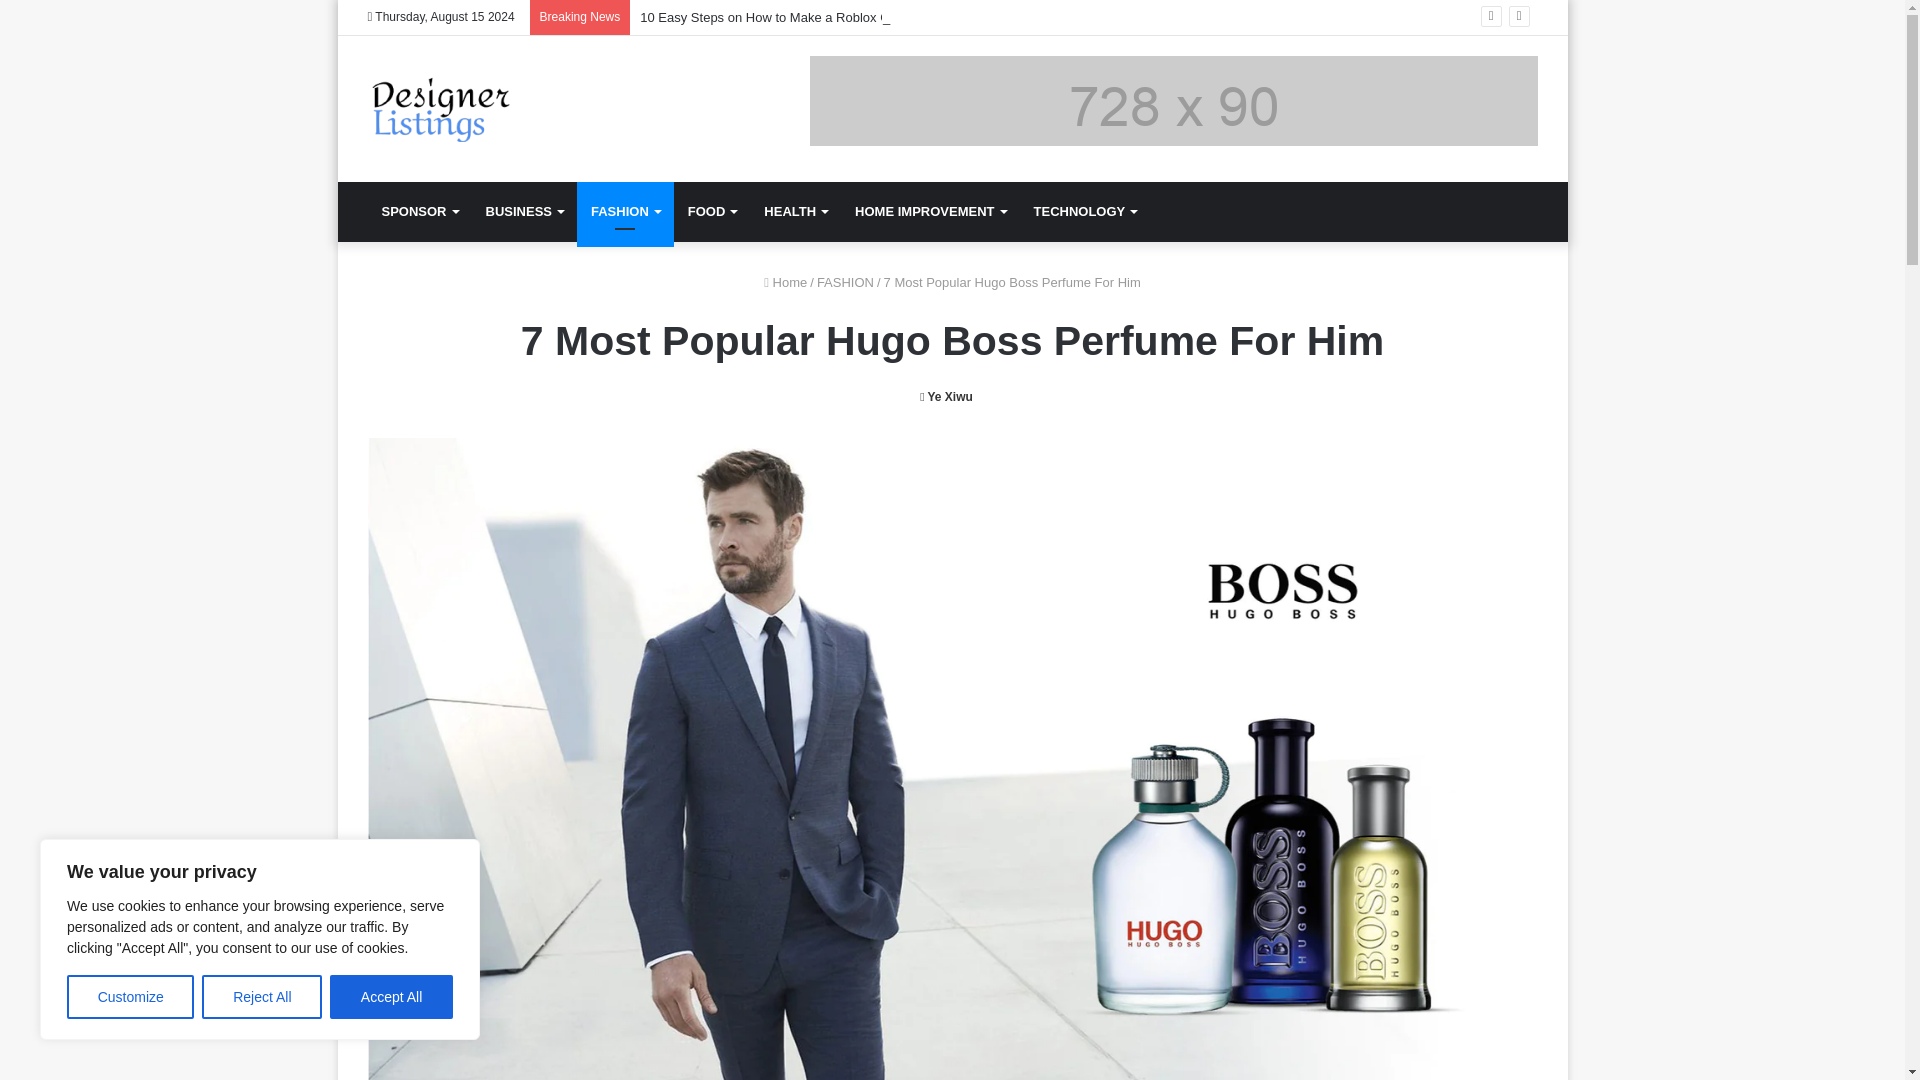 Image resolution: width=1920 pixels, height=1080 pixels. What do you see at coordinates (795, 212) in the screenshot?
I see `HEALTH` at bounding box center [795, 212].